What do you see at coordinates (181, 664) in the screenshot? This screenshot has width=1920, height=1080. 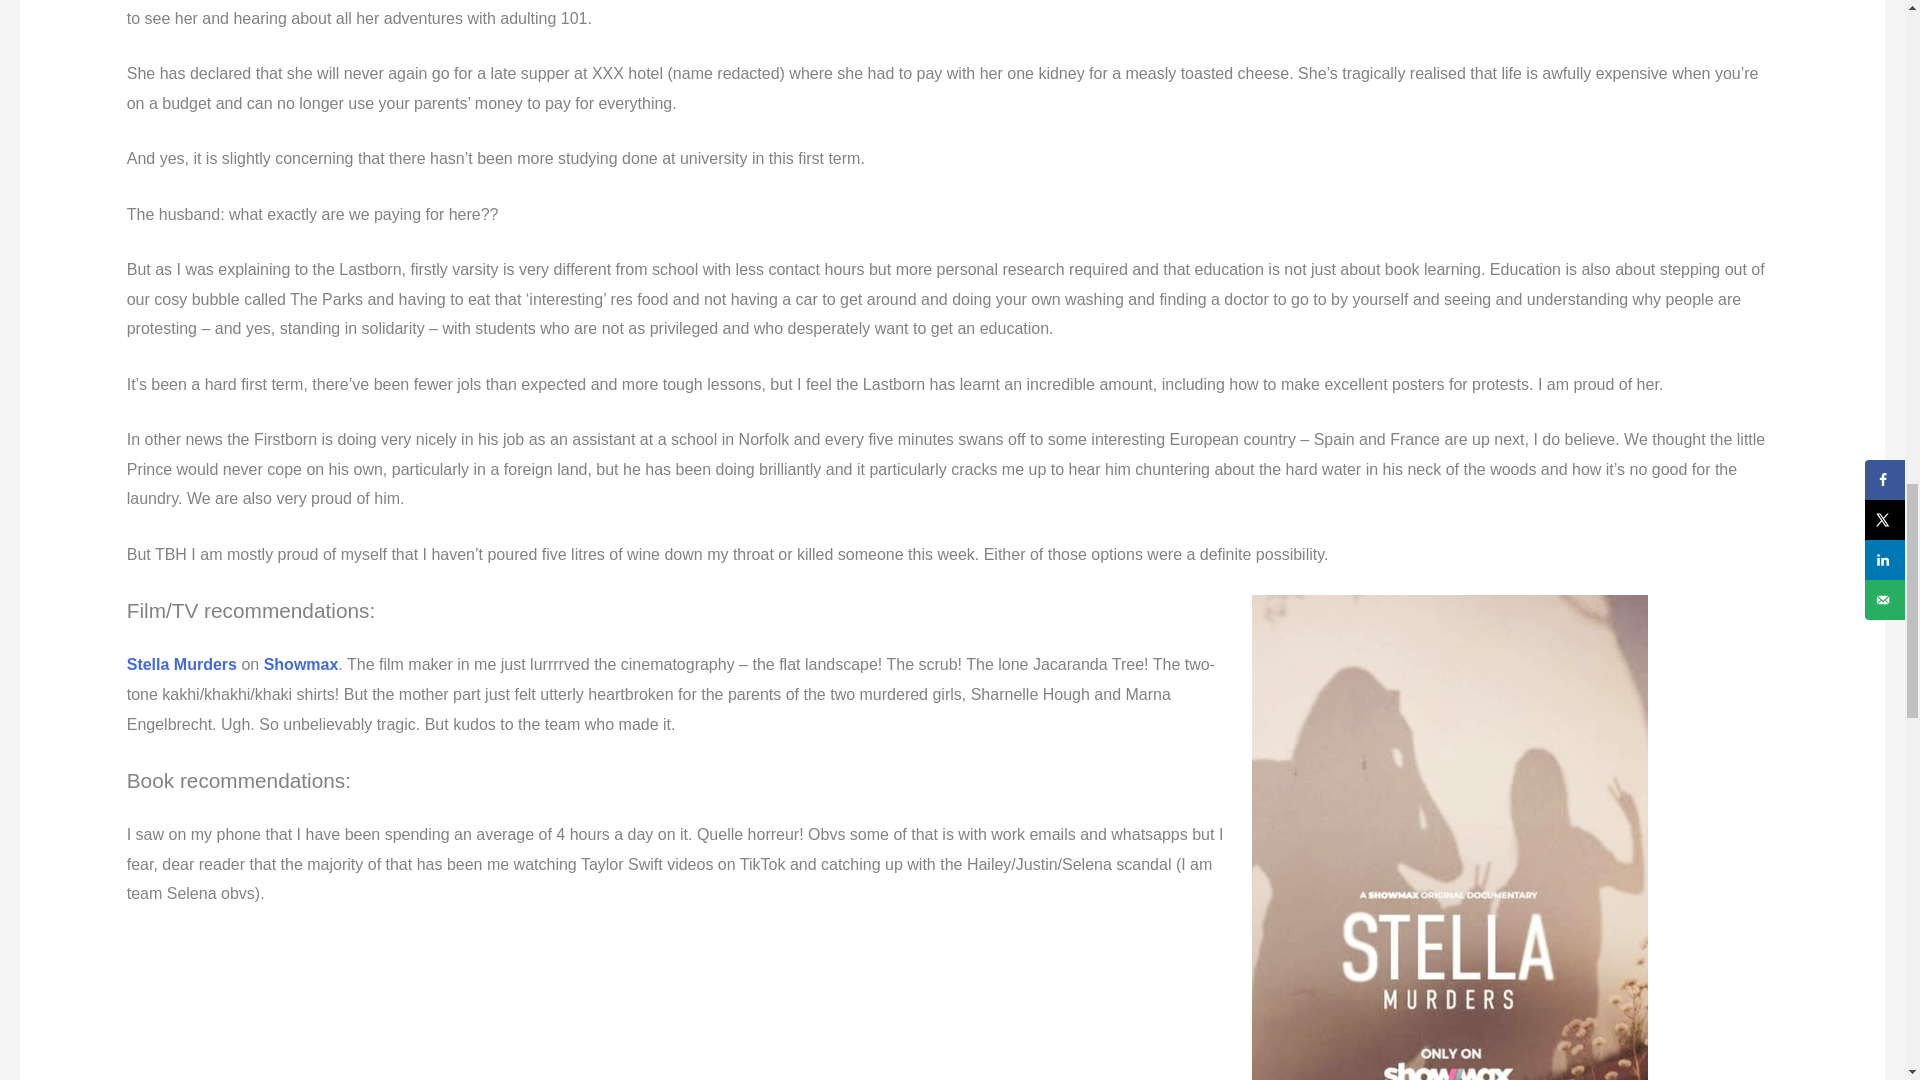 I see `Stella Murders` at bounding box center [181, 664].